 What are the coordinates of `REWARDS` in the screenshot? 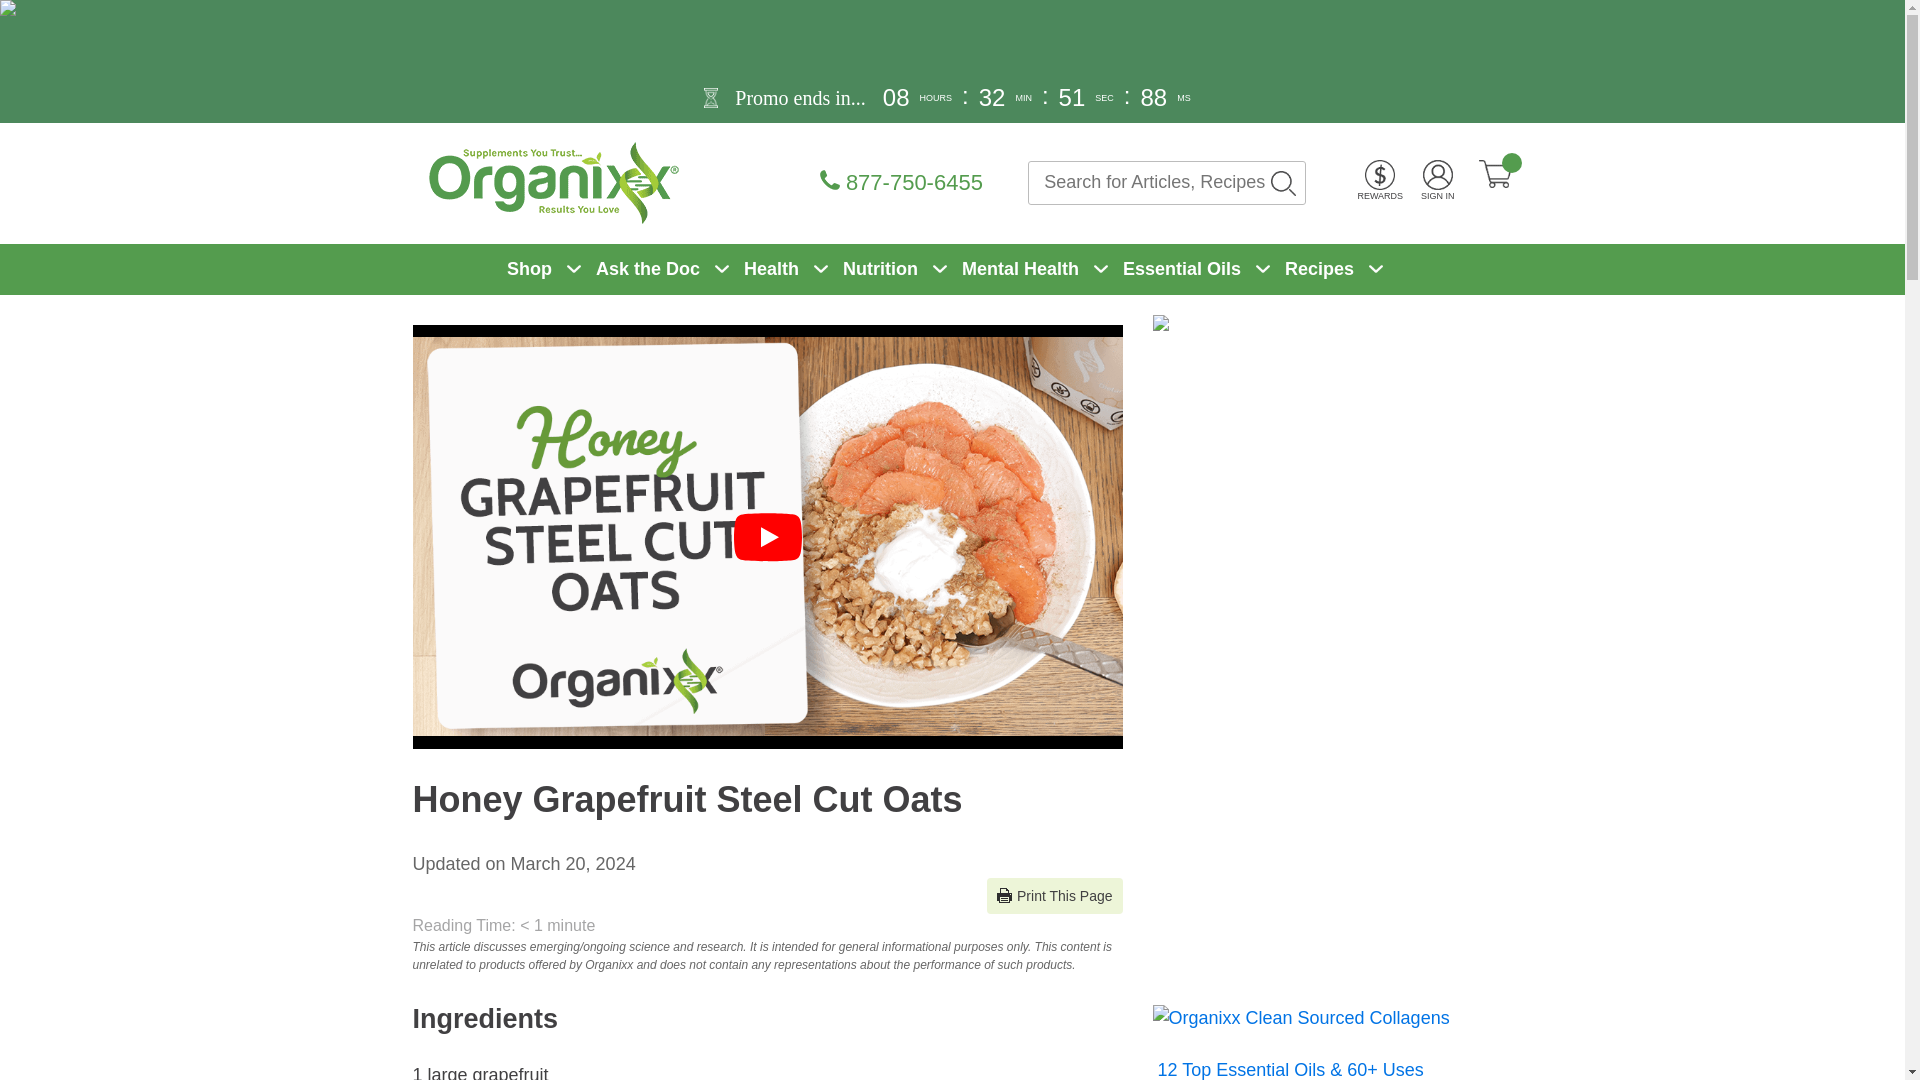 It's located at (1380, 182).